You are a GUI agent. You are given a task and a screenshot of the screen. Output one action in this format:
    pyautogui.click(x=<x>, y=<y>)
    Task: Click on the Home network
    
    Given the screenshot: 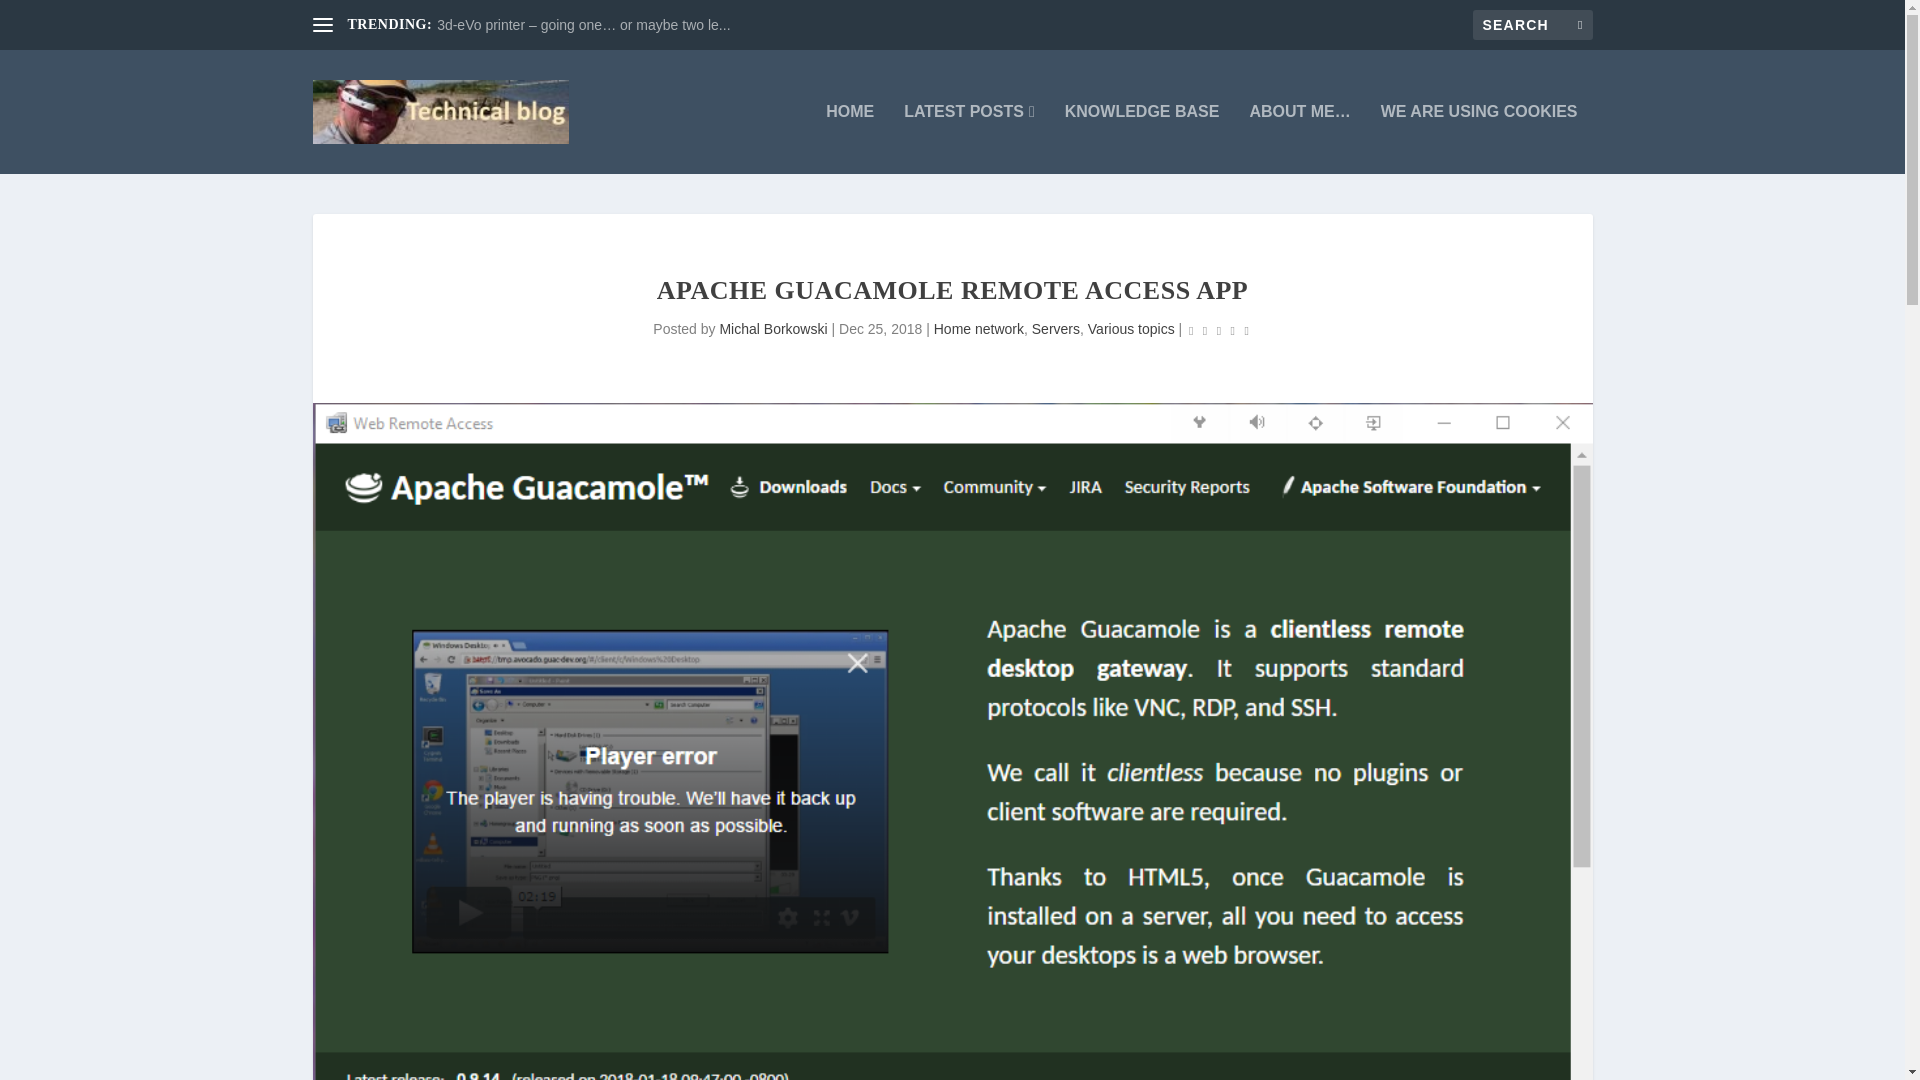 What is the action you would take?
    pyautogui.click(x=978, y=328)
    